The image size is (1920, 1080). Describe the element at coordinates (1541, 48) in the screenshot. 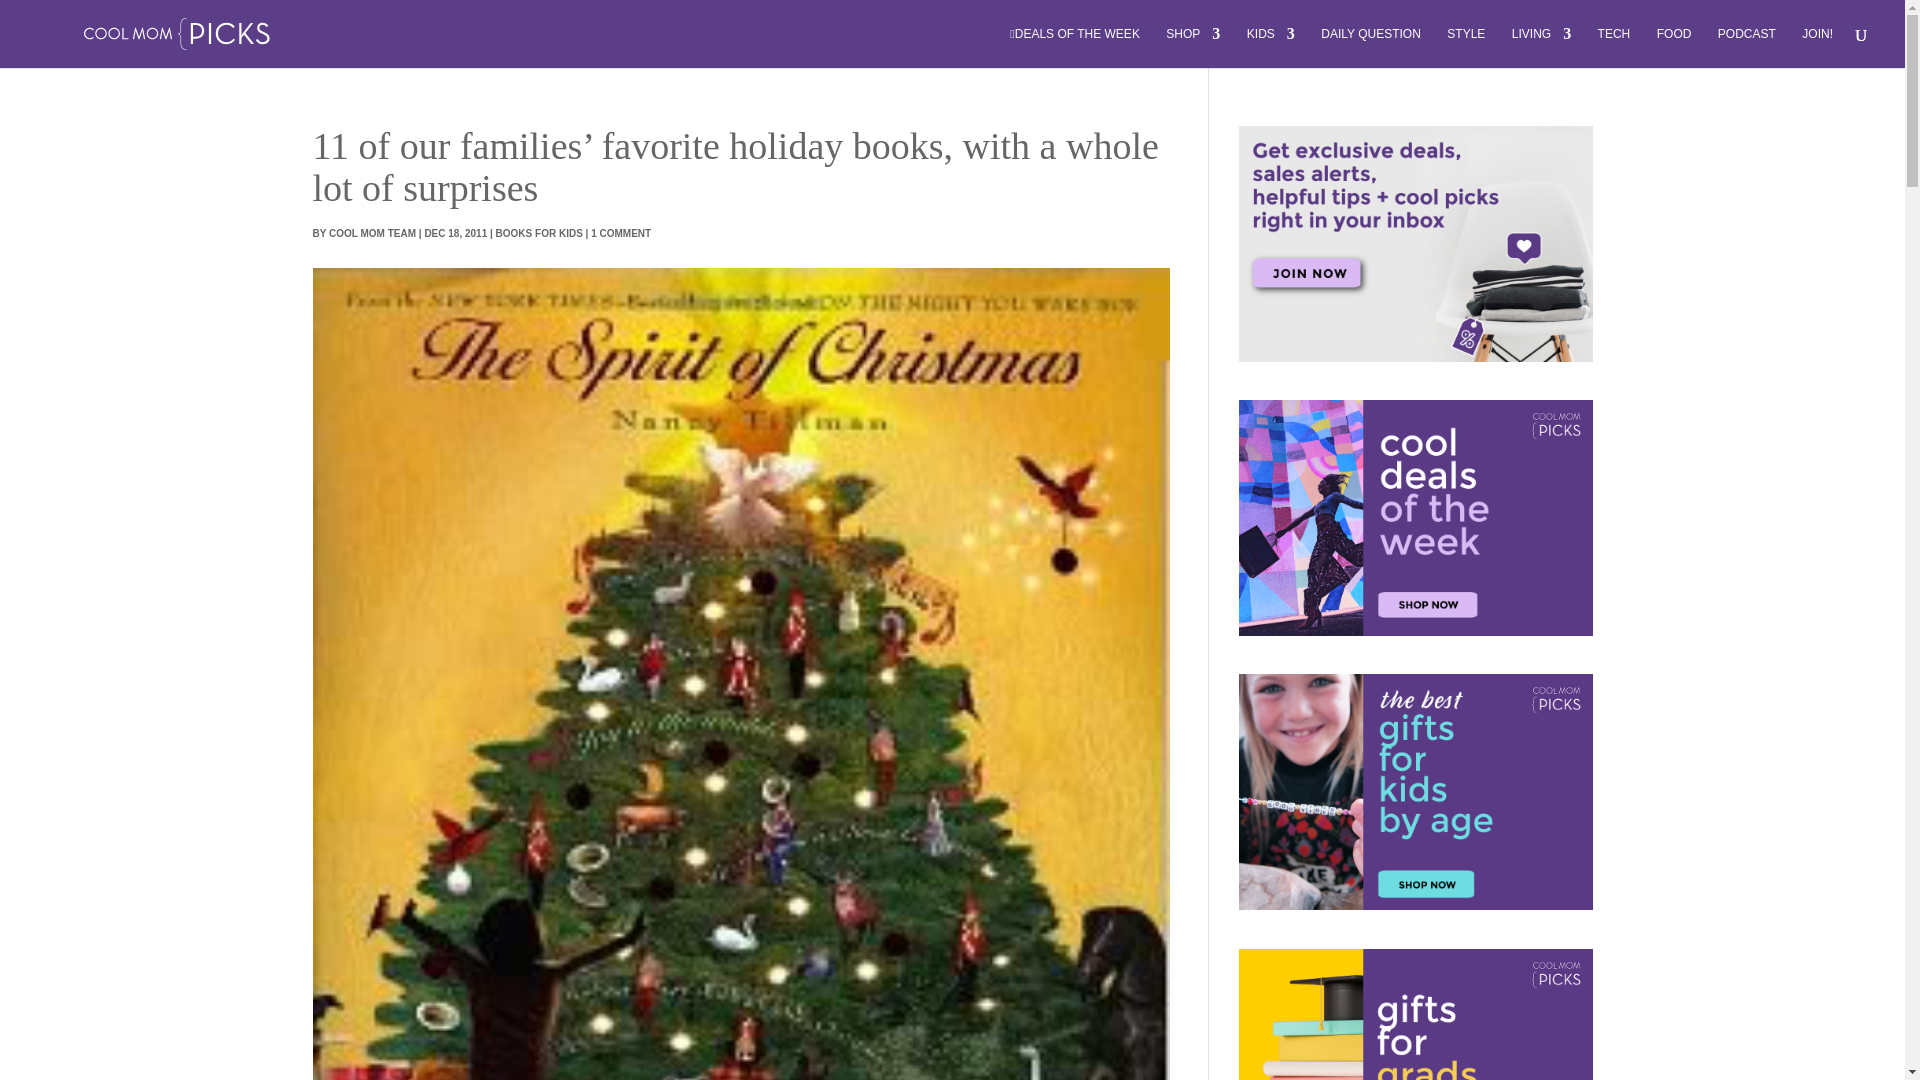

I see `LIVING` at that location.